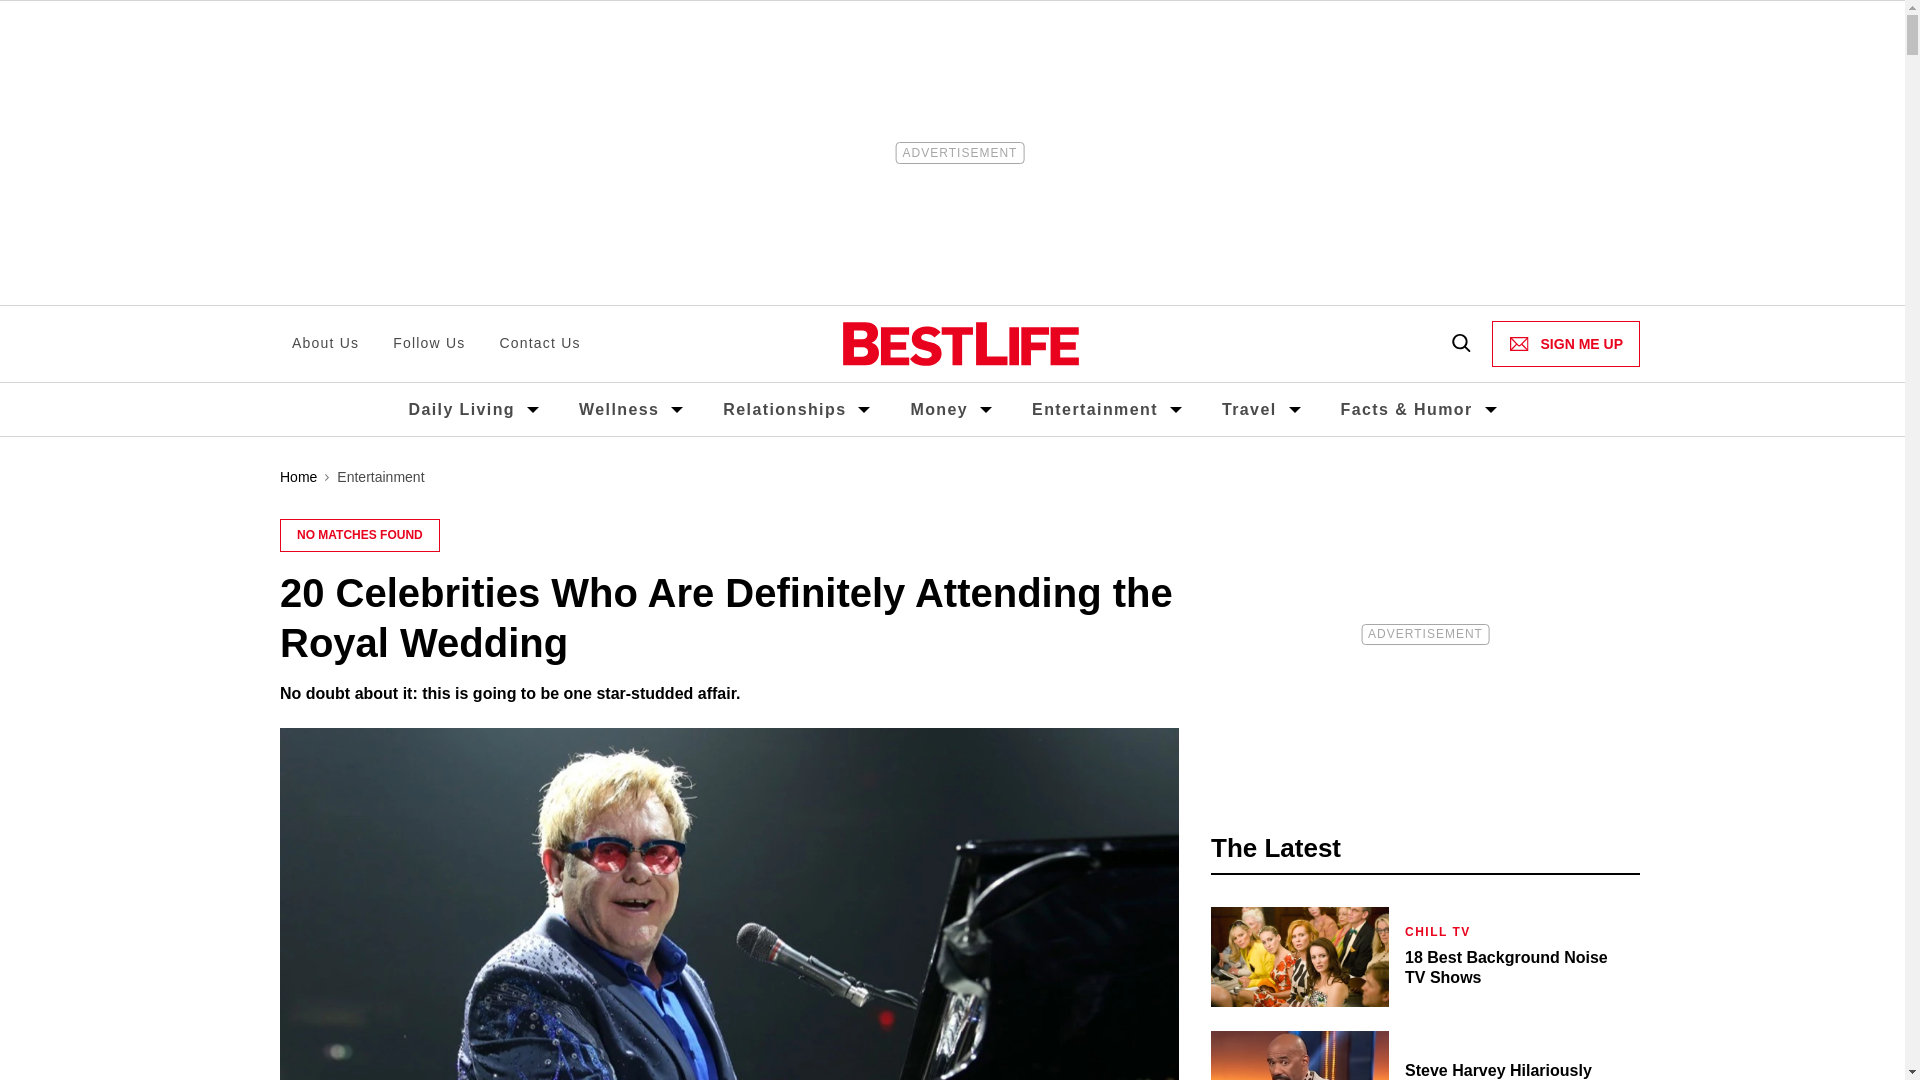 The height and width of the screenshot is (1080, 1920). What do you see at coordinates (325, 344) in the screenshot?
I see `About Us` at bounding box center [325, 344].